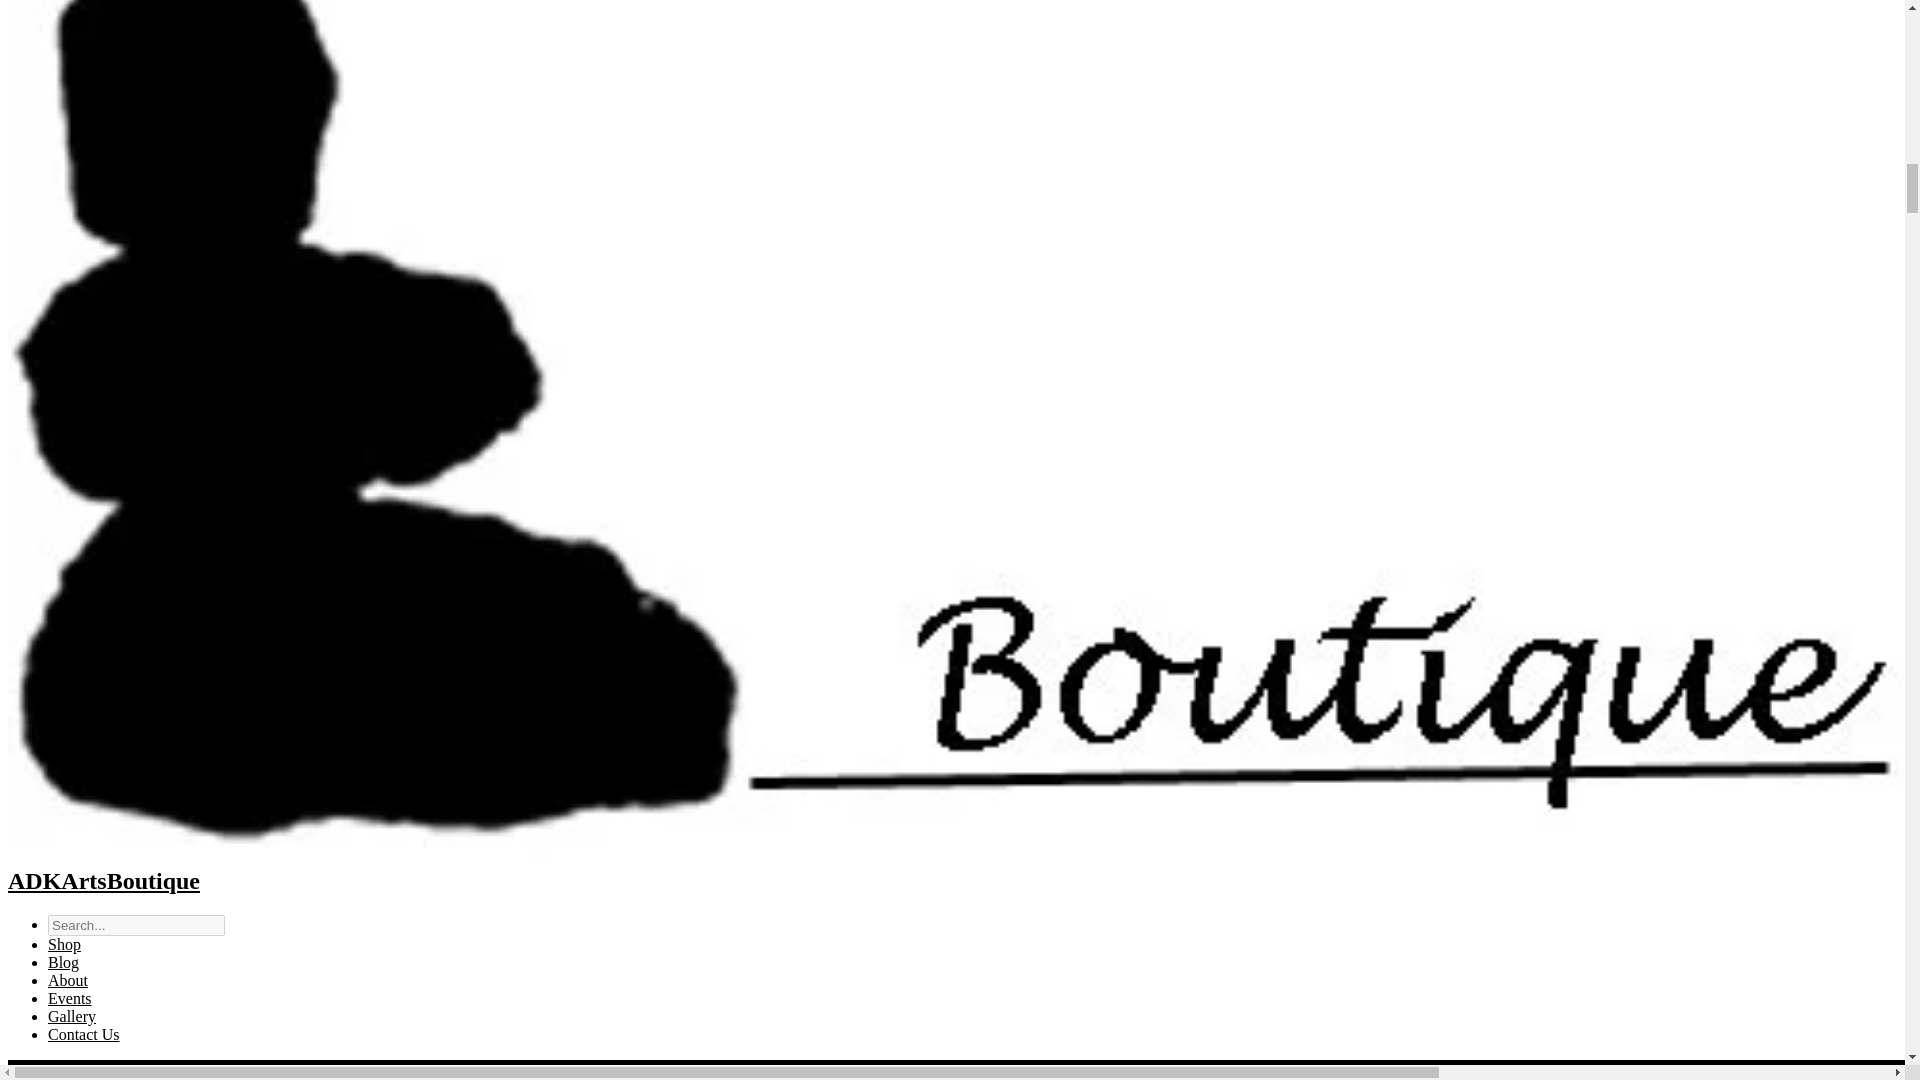 The image size is (1920, 1080). Describe the element at coordinates (68, 980) in the screenshot. I see `About` at that location.